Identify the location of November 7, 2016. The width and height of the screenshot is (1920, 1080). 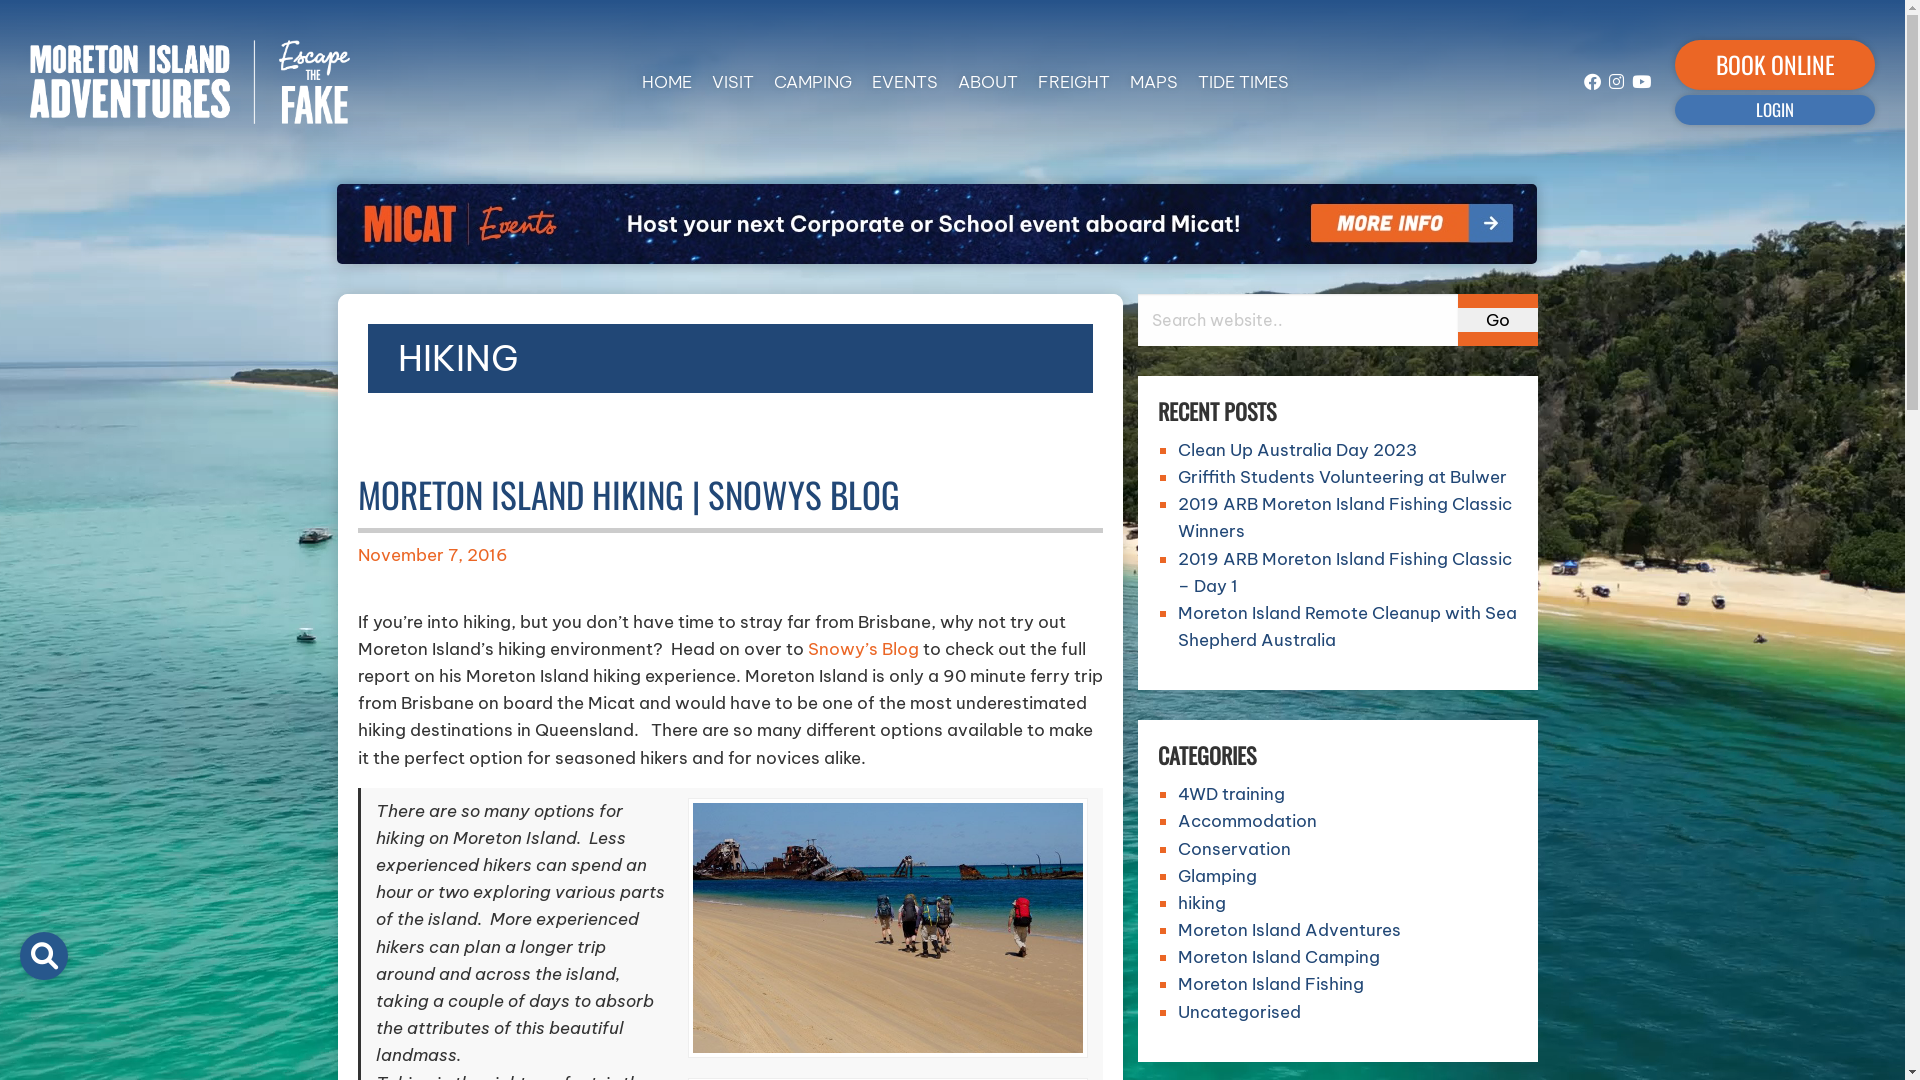
(433, 555).